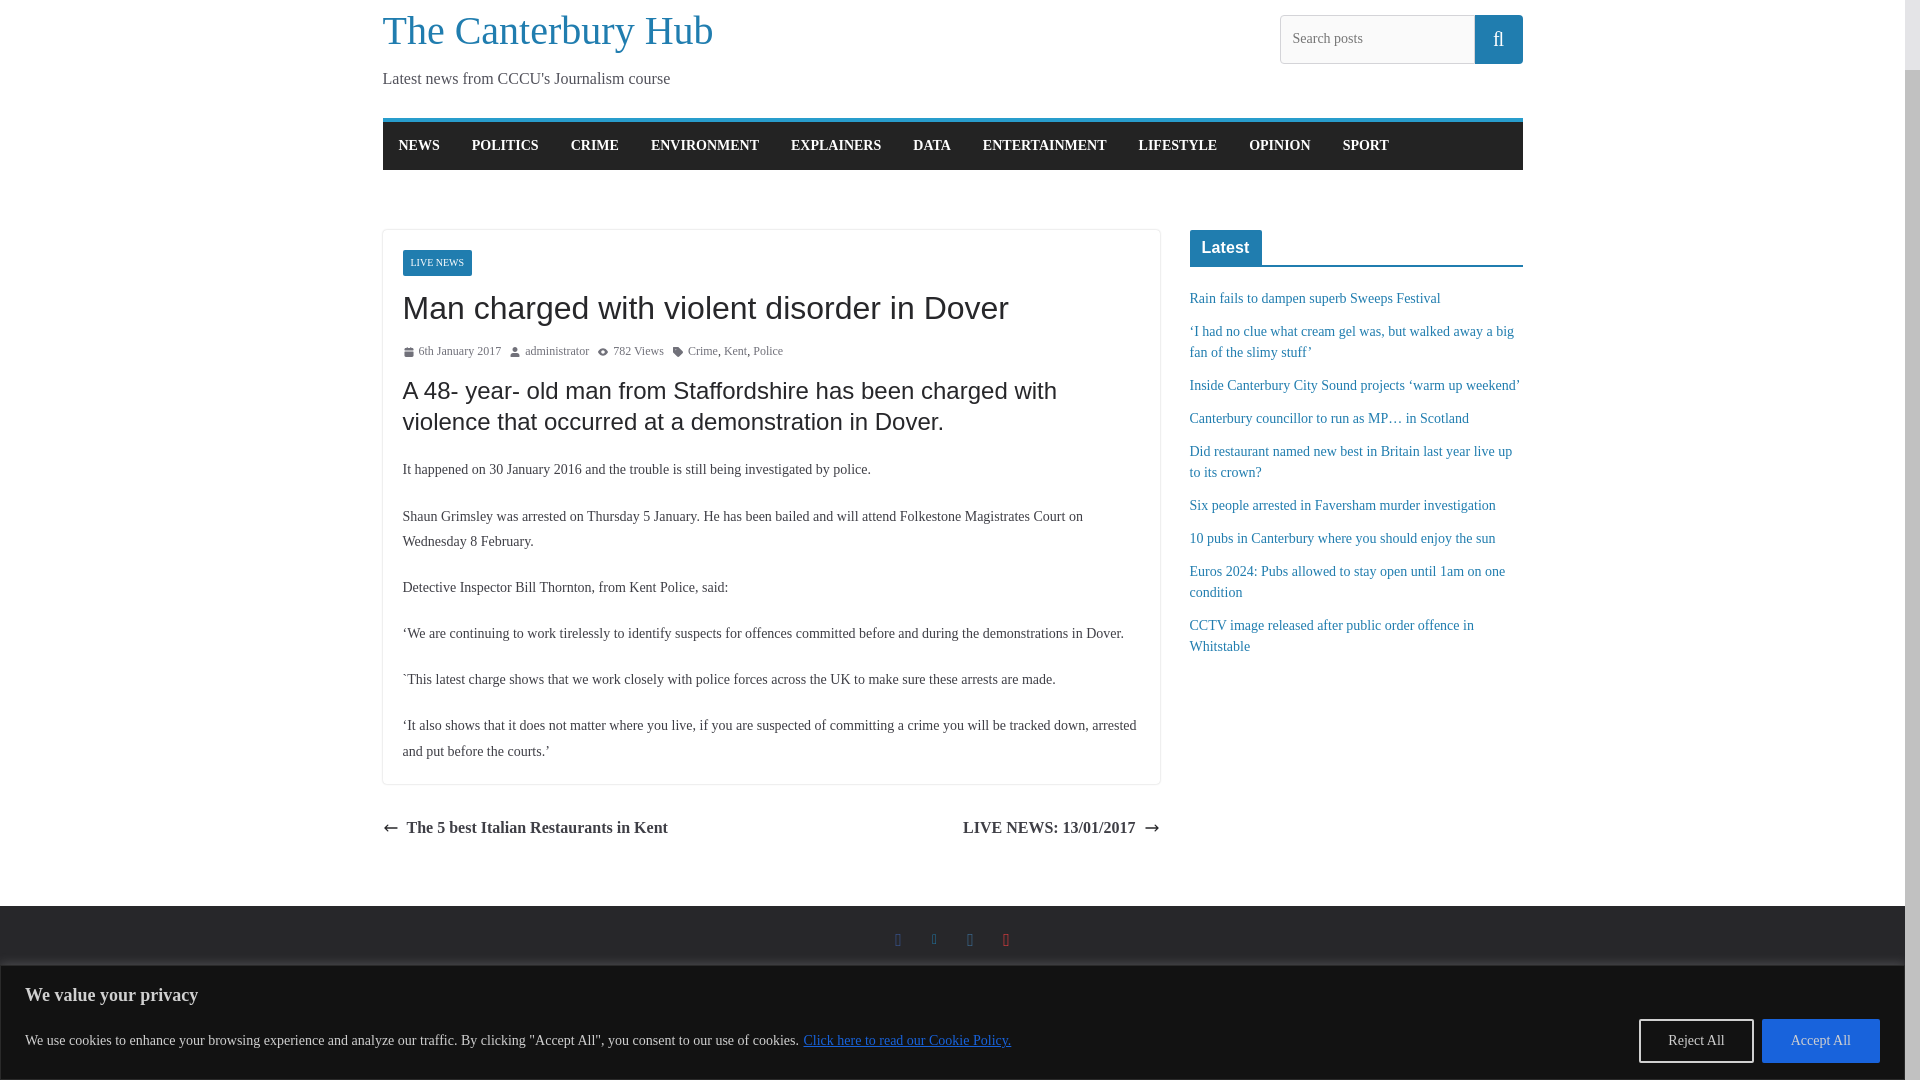 The height and width of the screenshot is (1080, 1920). Describe the element at coordinates (1178, 145) in the screenshot. I see `LIFESTYLE` at that location.